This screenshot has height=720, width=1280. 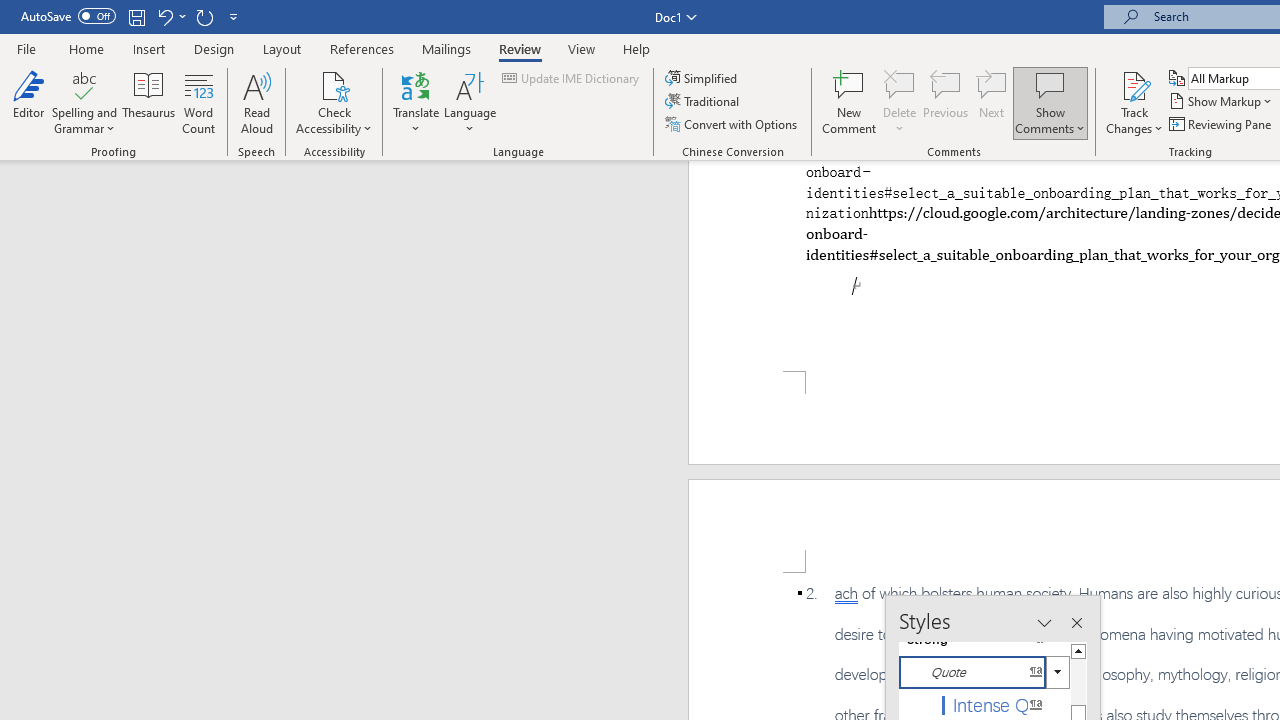 I want to click on Show Comments, so click(x=1050, y=84).